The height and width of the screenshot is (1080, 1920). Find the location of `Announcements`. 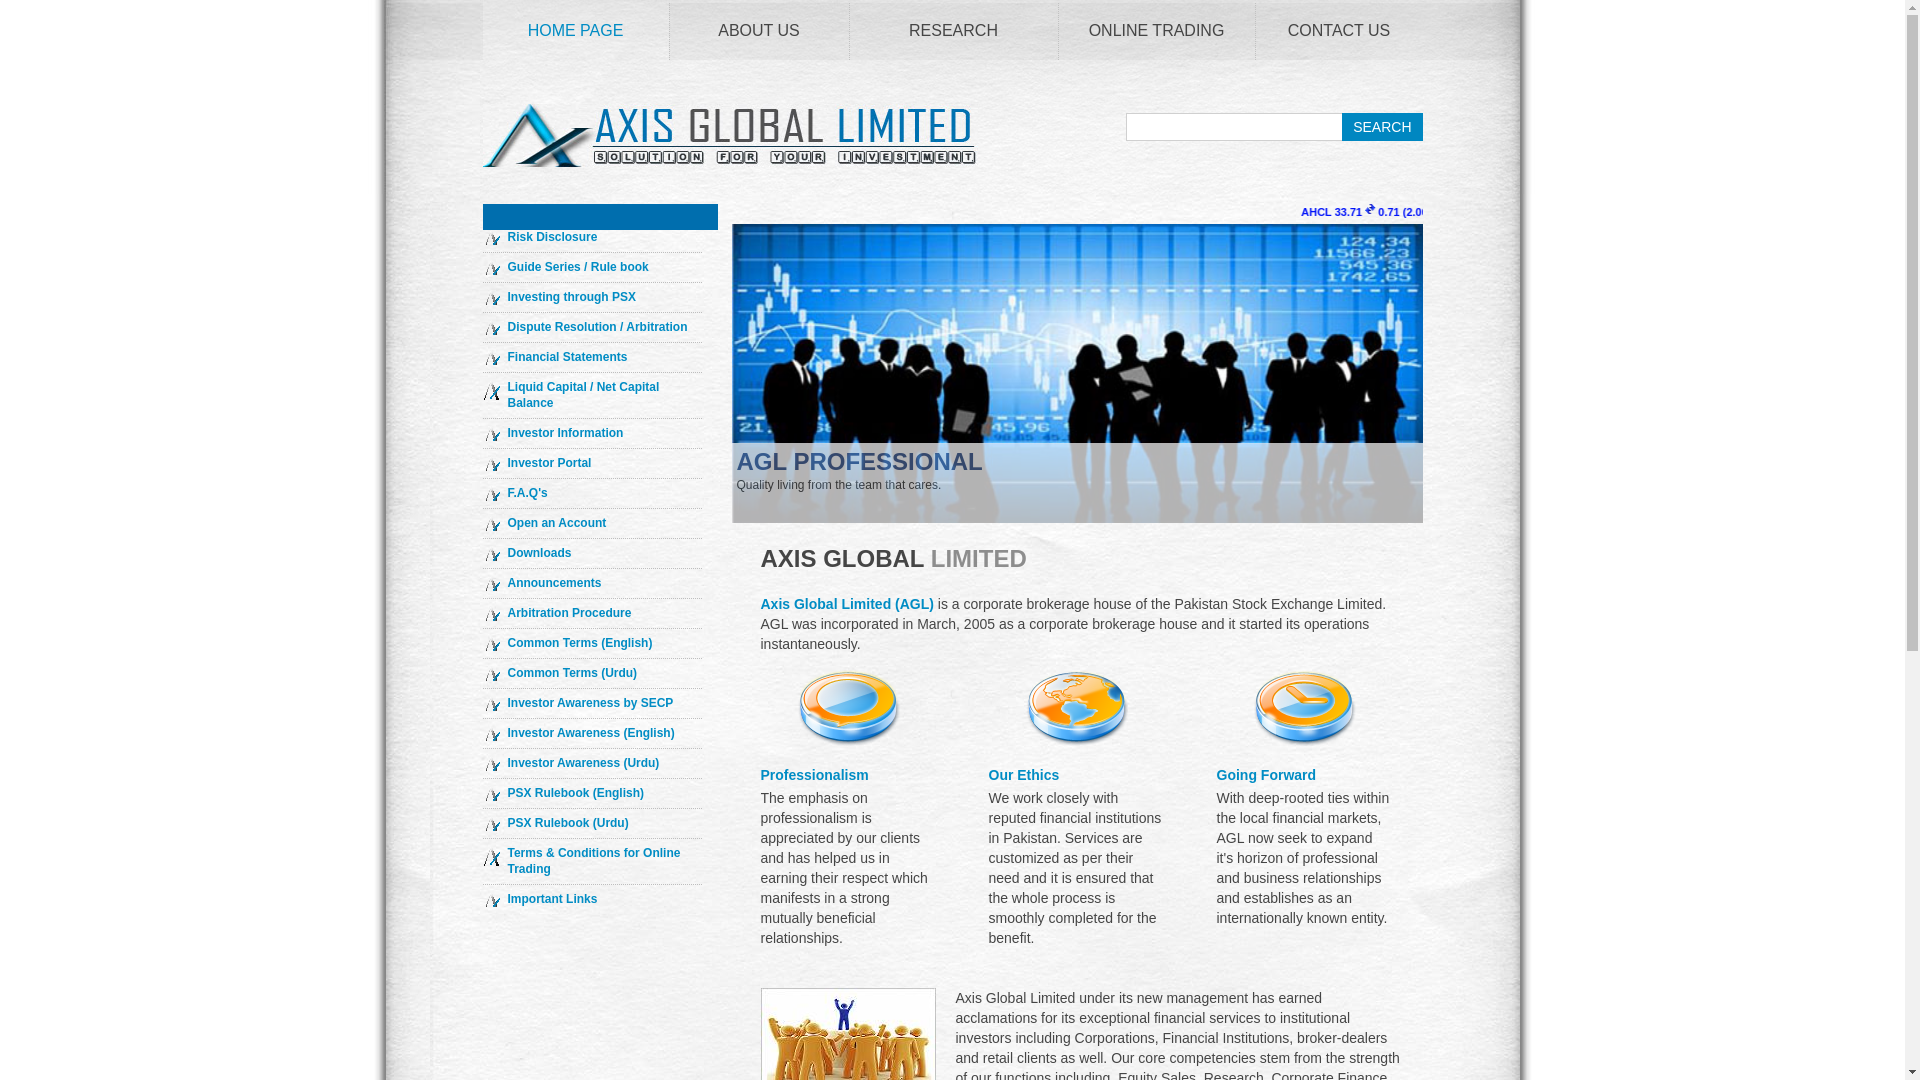

Announcements is located at coordinates (555, 582).